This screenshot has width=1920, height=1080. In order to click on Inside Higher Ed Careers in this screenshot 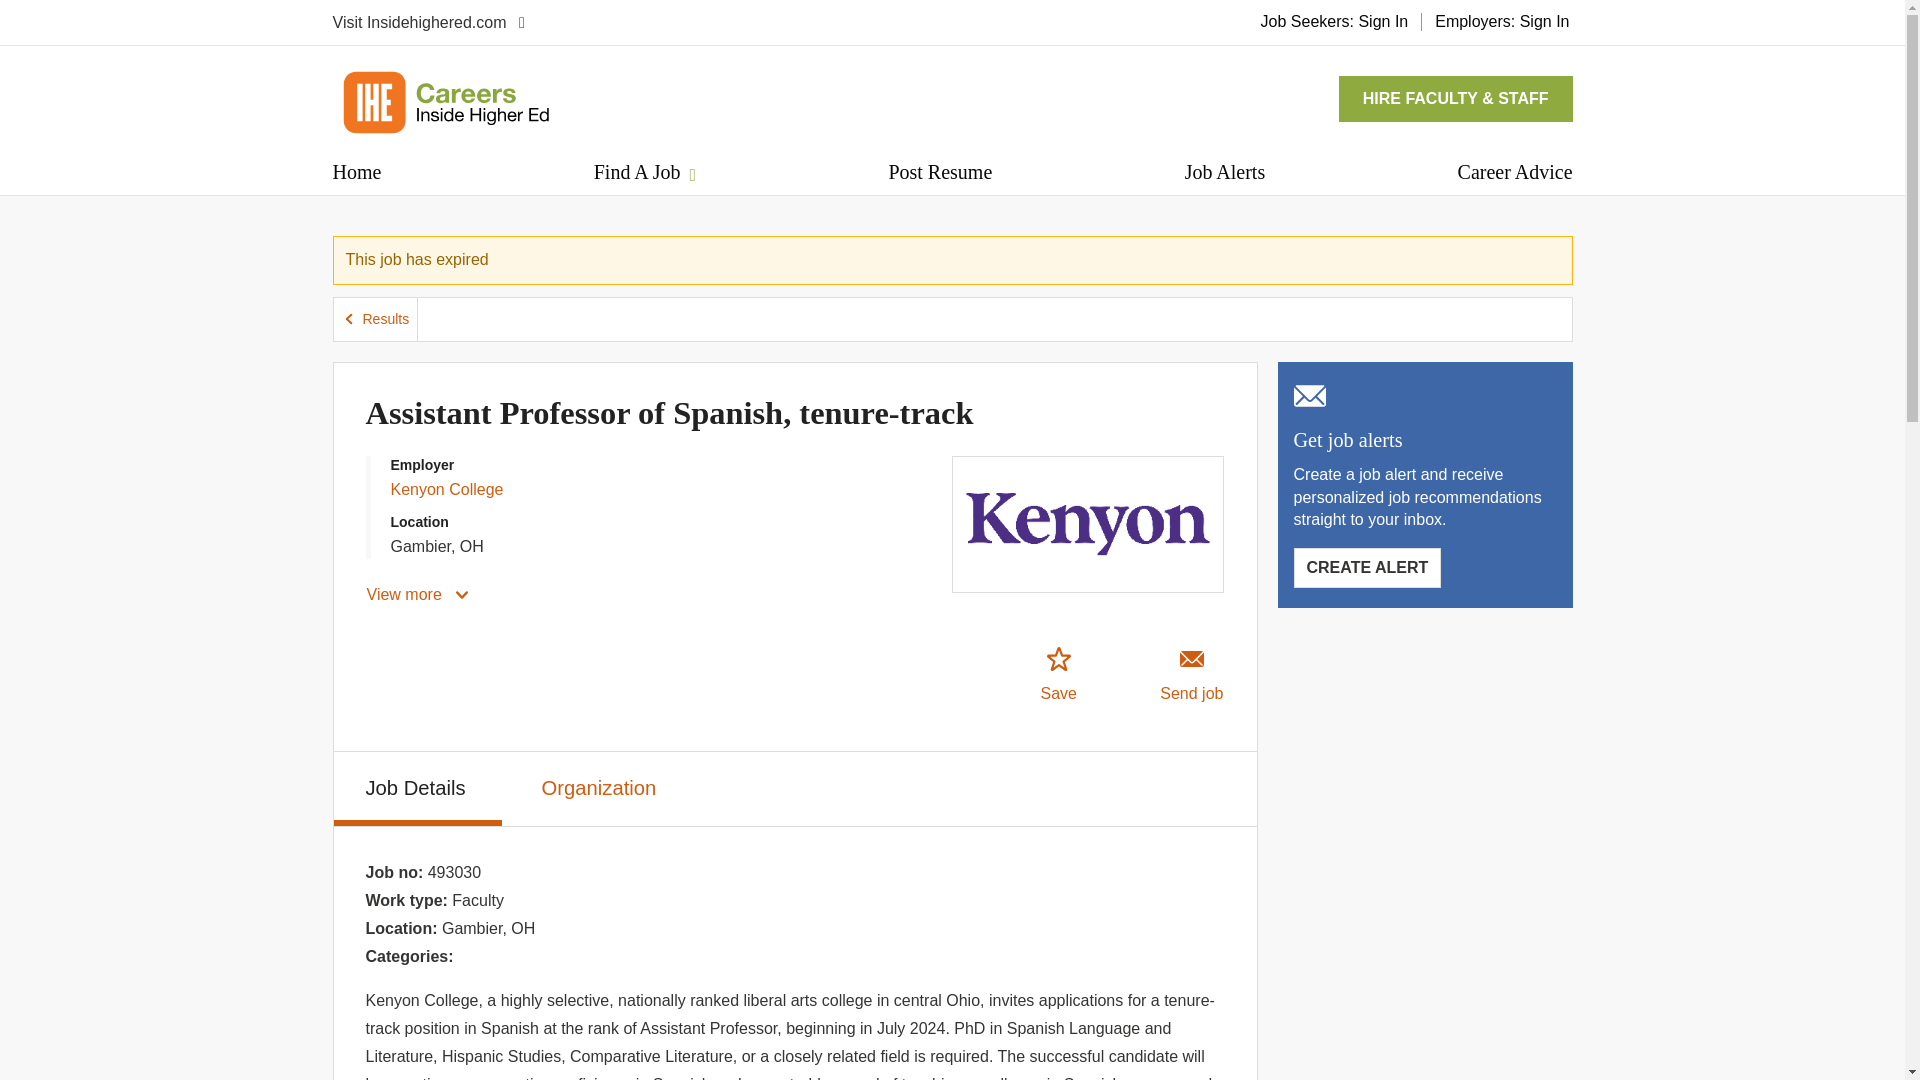, I will do `click(445, 102)`.